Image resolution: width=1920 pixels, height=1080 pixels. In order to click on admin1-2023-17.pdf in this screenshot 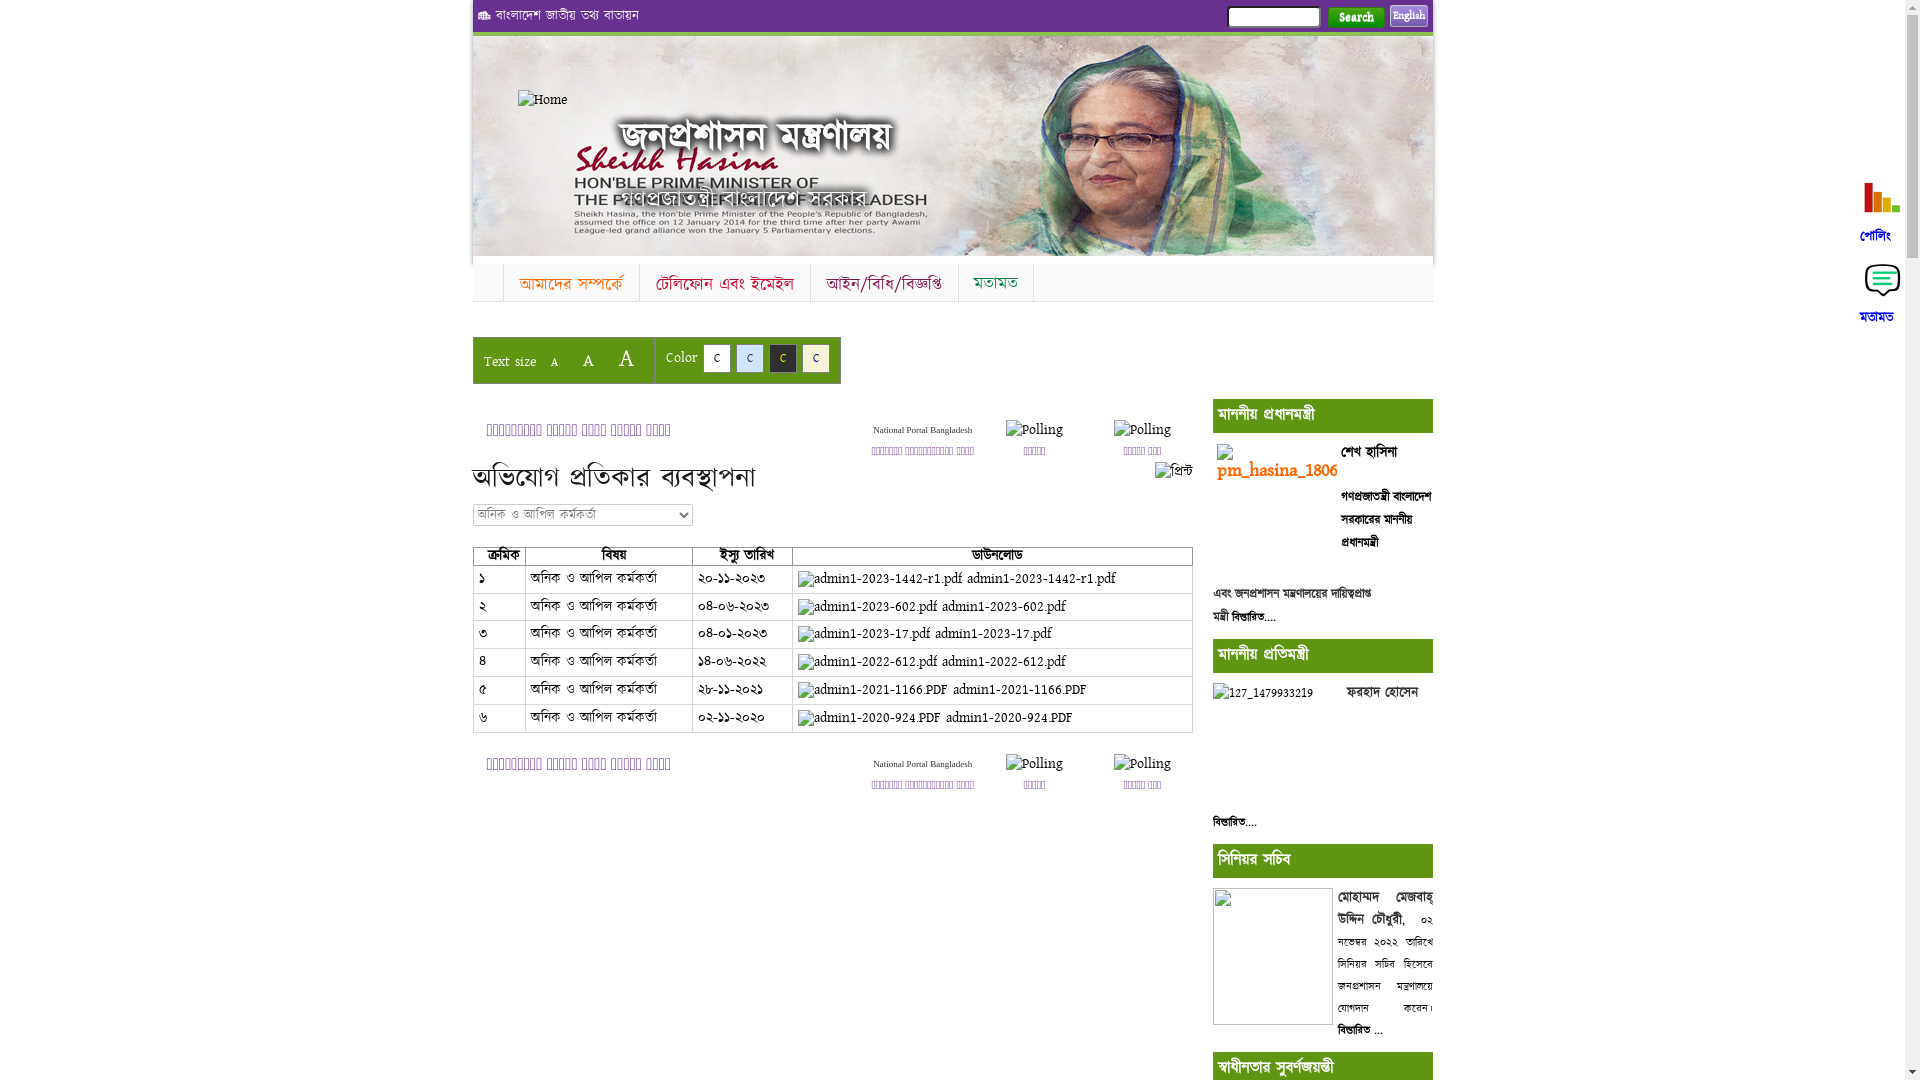, I will do `click(924, 634)`.